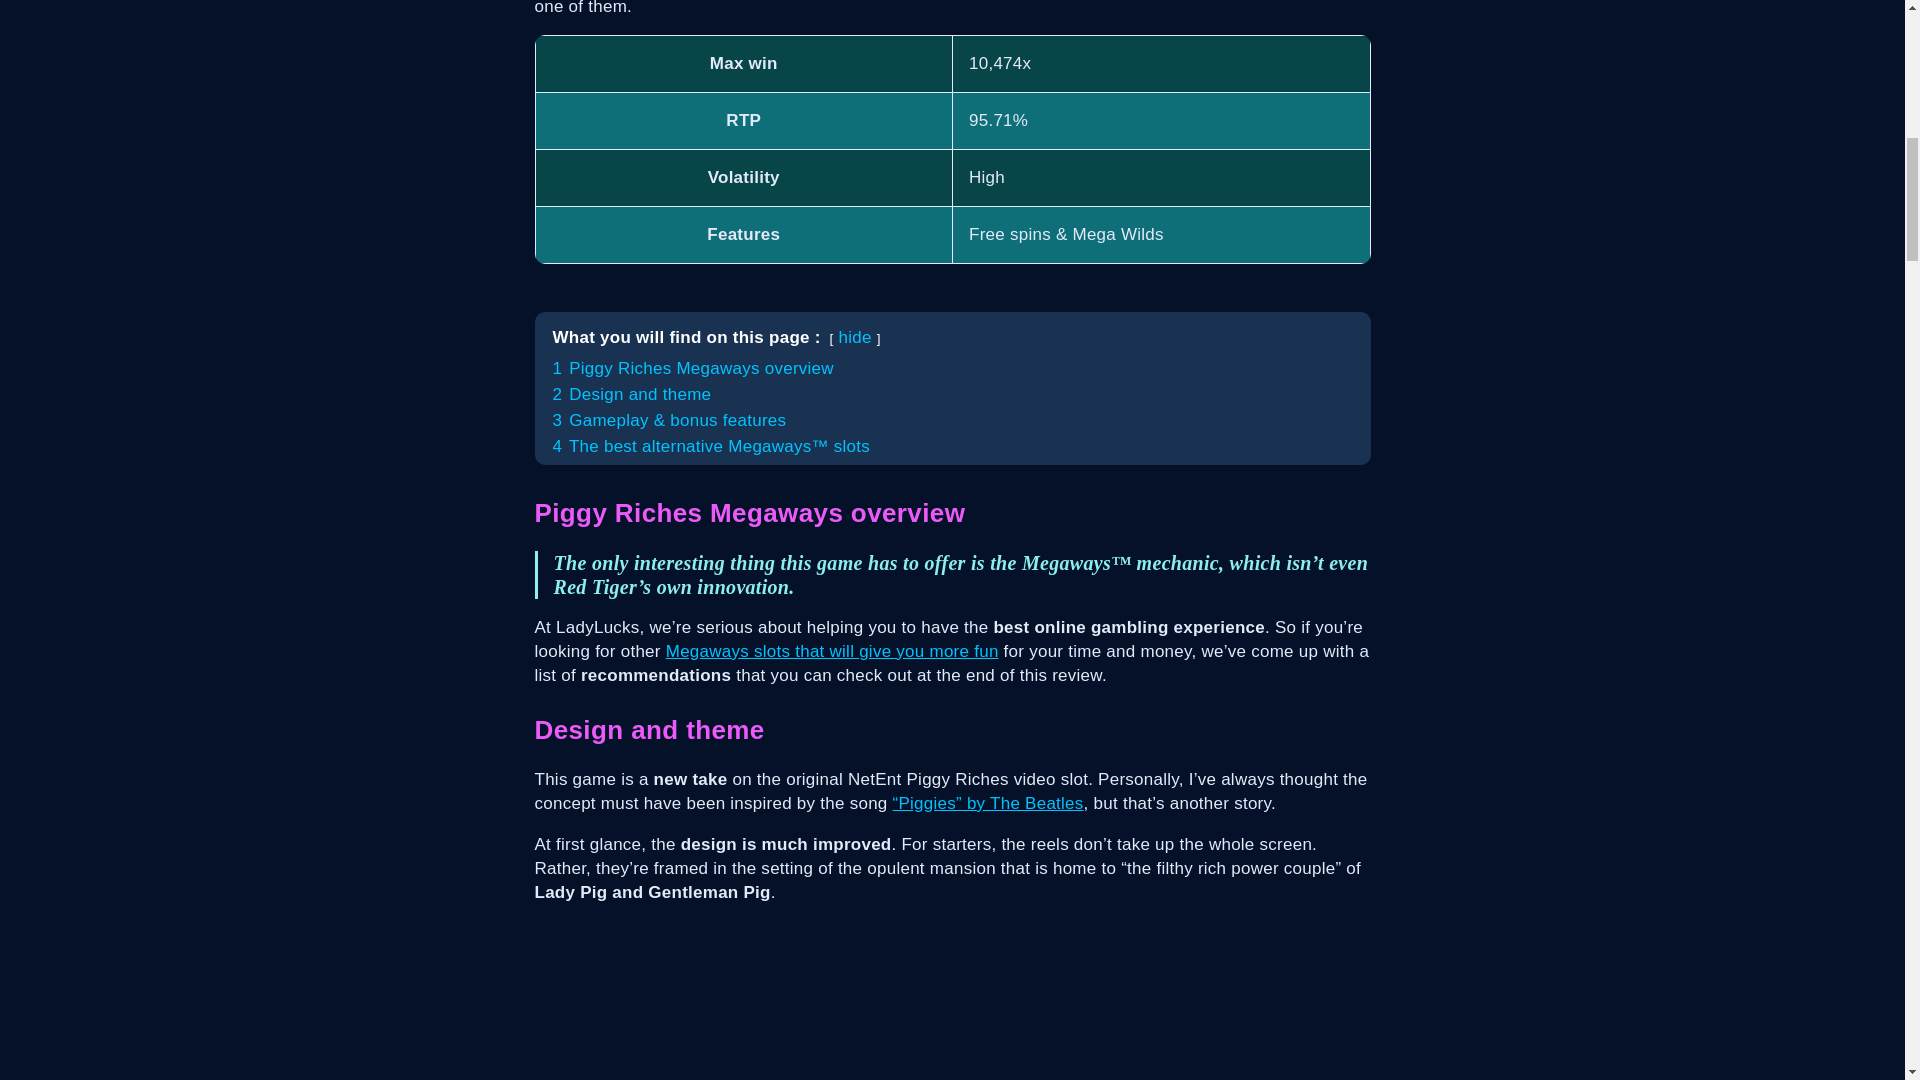 This screenshot has width=1920, height=1080. What do you see at coordinates (832, 650) in the screenshot?
I see `Megaways slots that will give you more fun` at bounding box center [832, 650].